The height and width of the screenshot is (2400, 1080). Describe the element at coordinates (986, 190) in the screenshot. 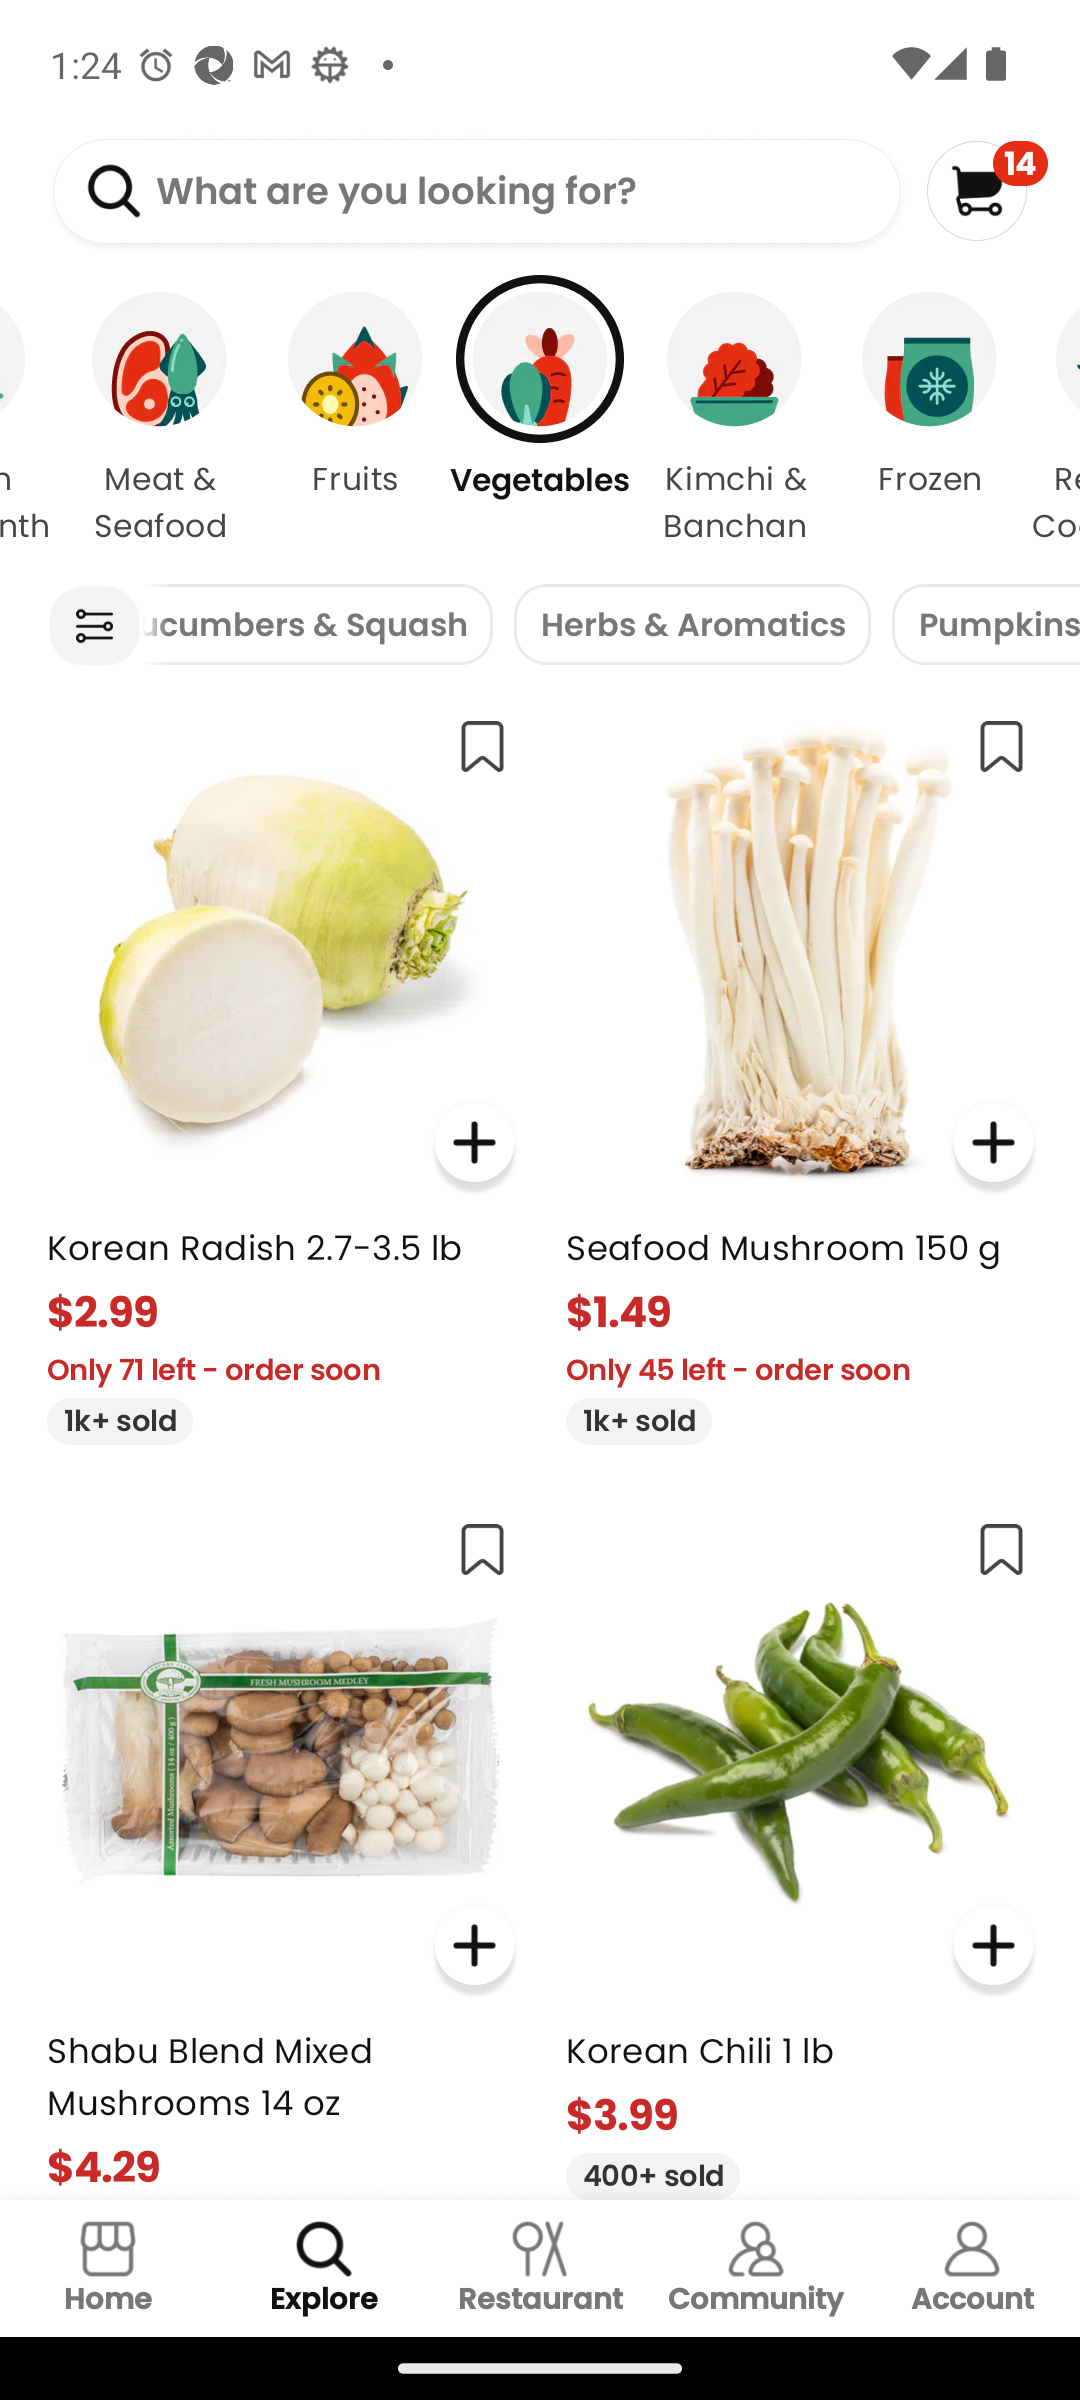

I see `14` at that location.